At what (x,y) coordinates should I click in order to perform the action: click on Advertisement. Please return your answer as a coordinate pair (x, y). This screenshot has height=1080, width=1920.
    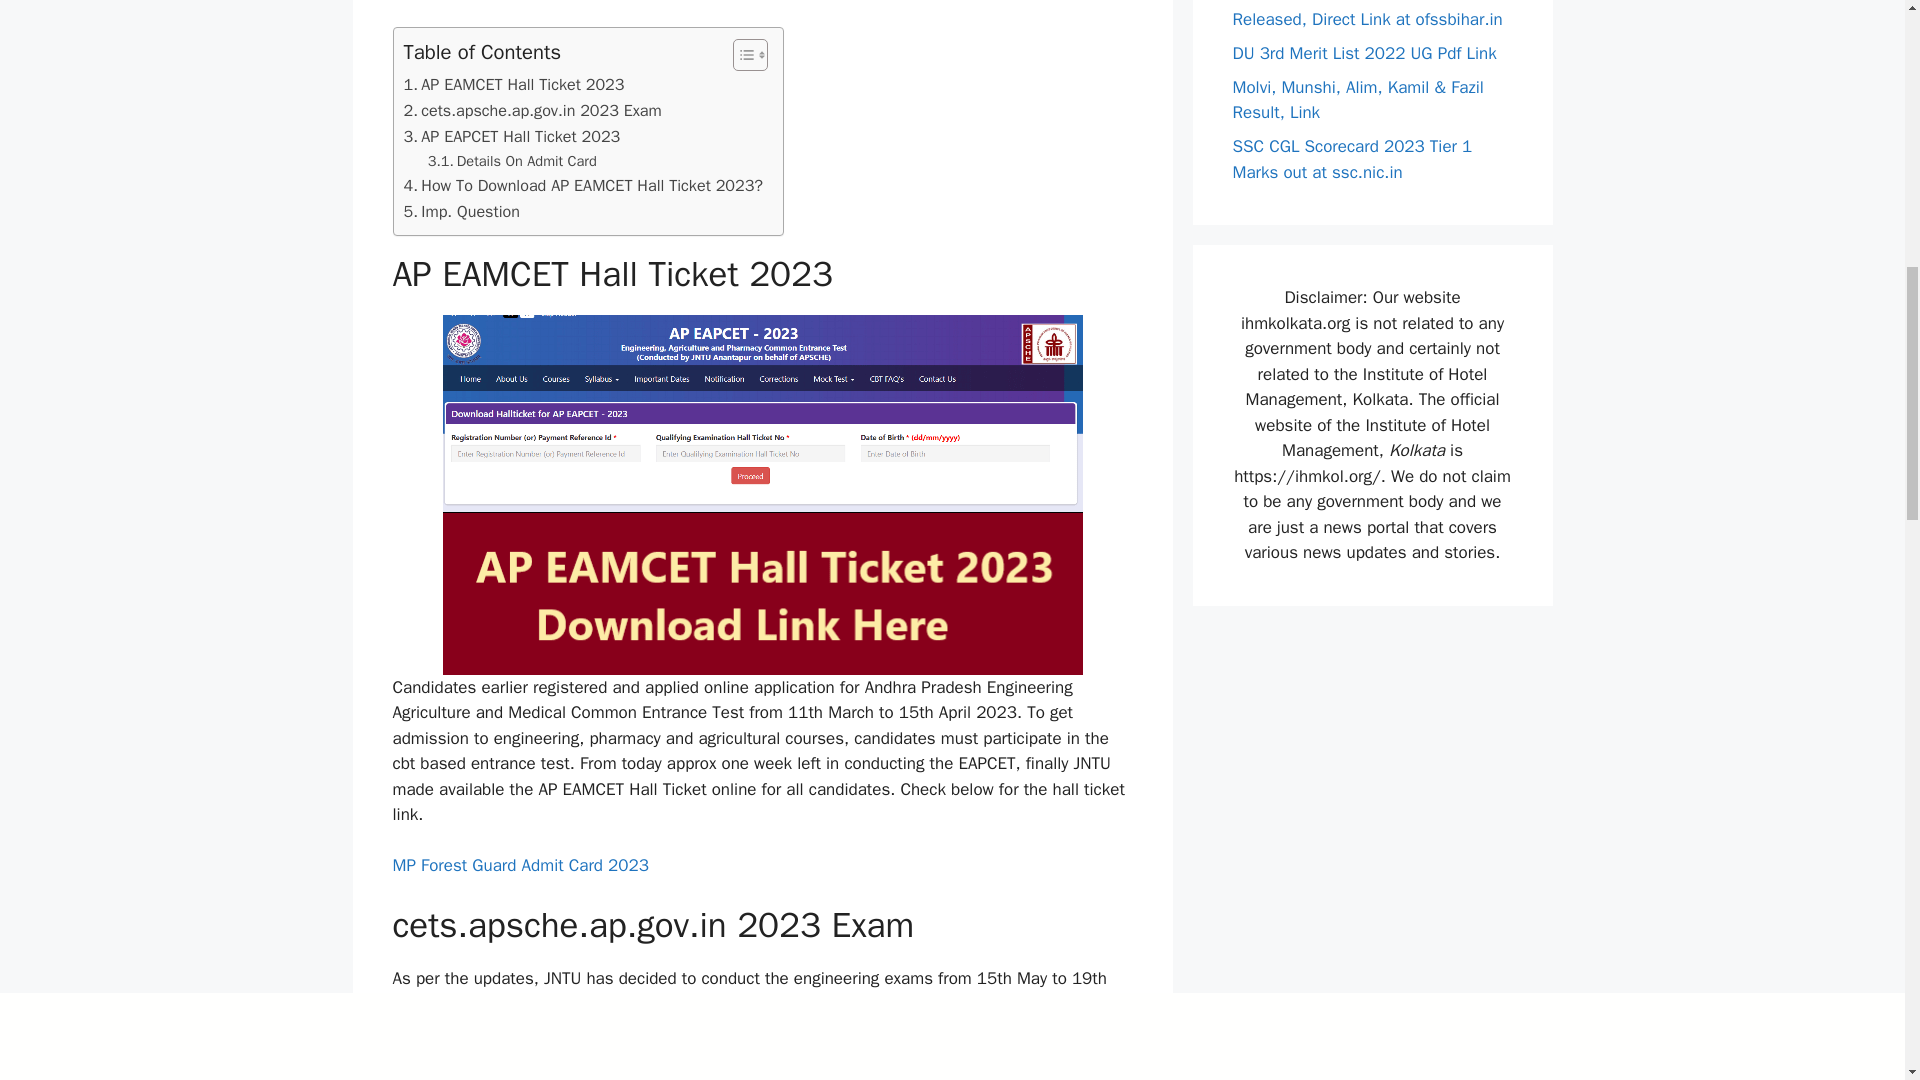
    Looking at the image, I should click on (762, 6).